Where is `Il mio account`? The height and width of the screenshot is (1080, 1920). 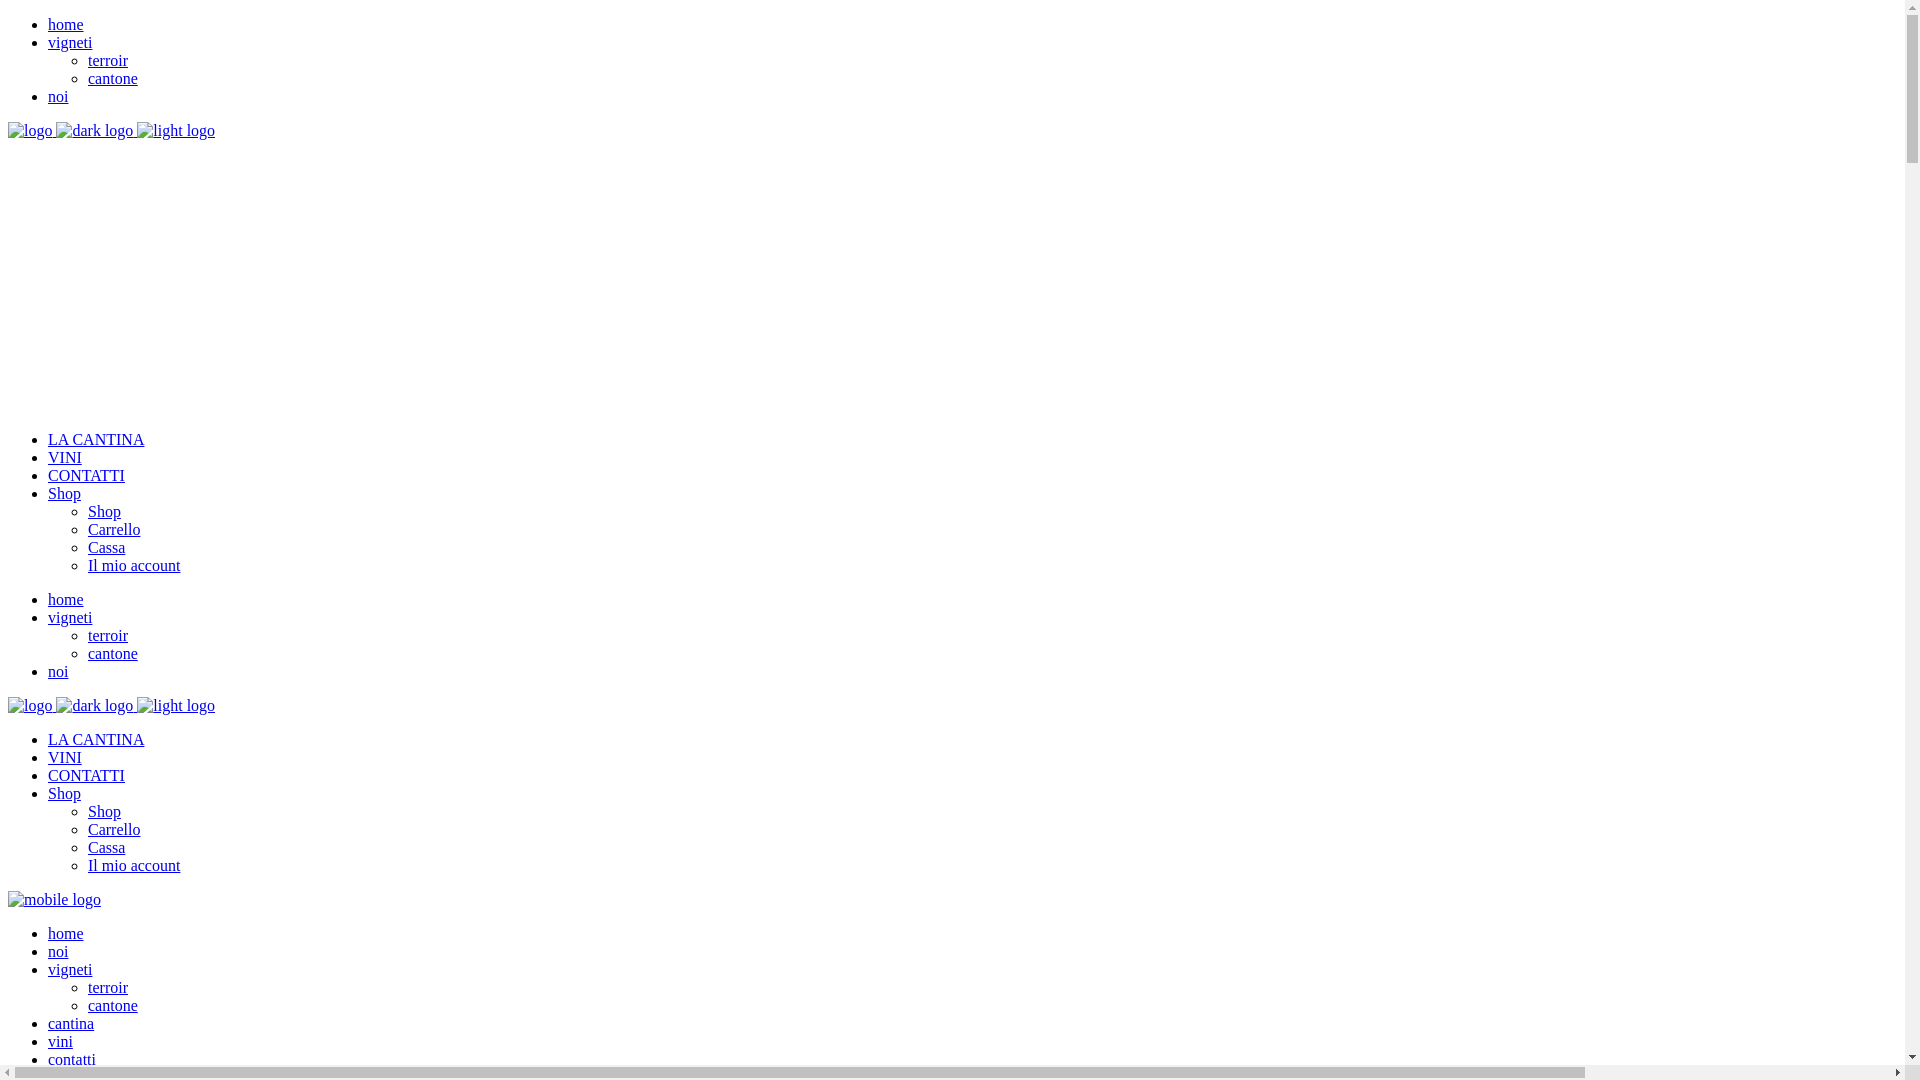
Il mio account is located at coordinates (134, 566).